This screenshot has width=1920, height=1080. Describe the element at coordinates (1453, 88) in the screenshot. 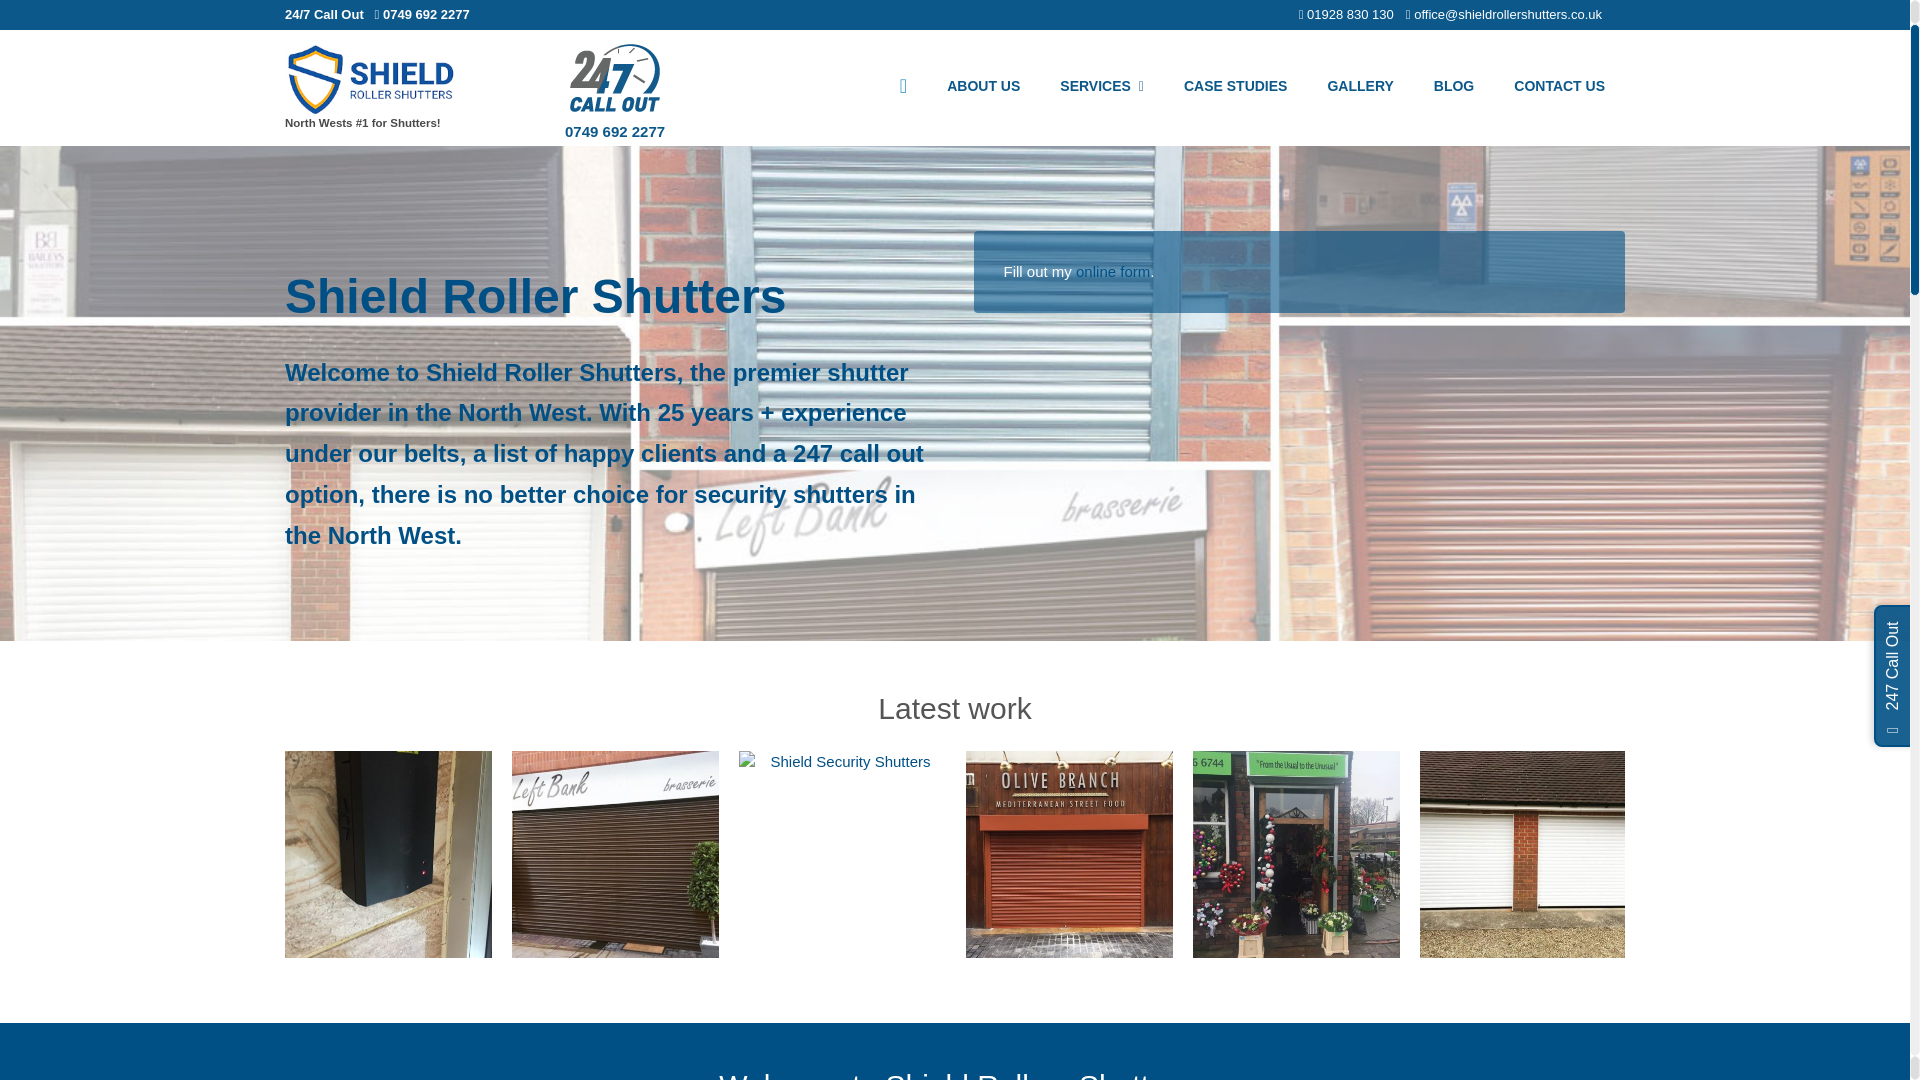

I see `BLOG` at that location.